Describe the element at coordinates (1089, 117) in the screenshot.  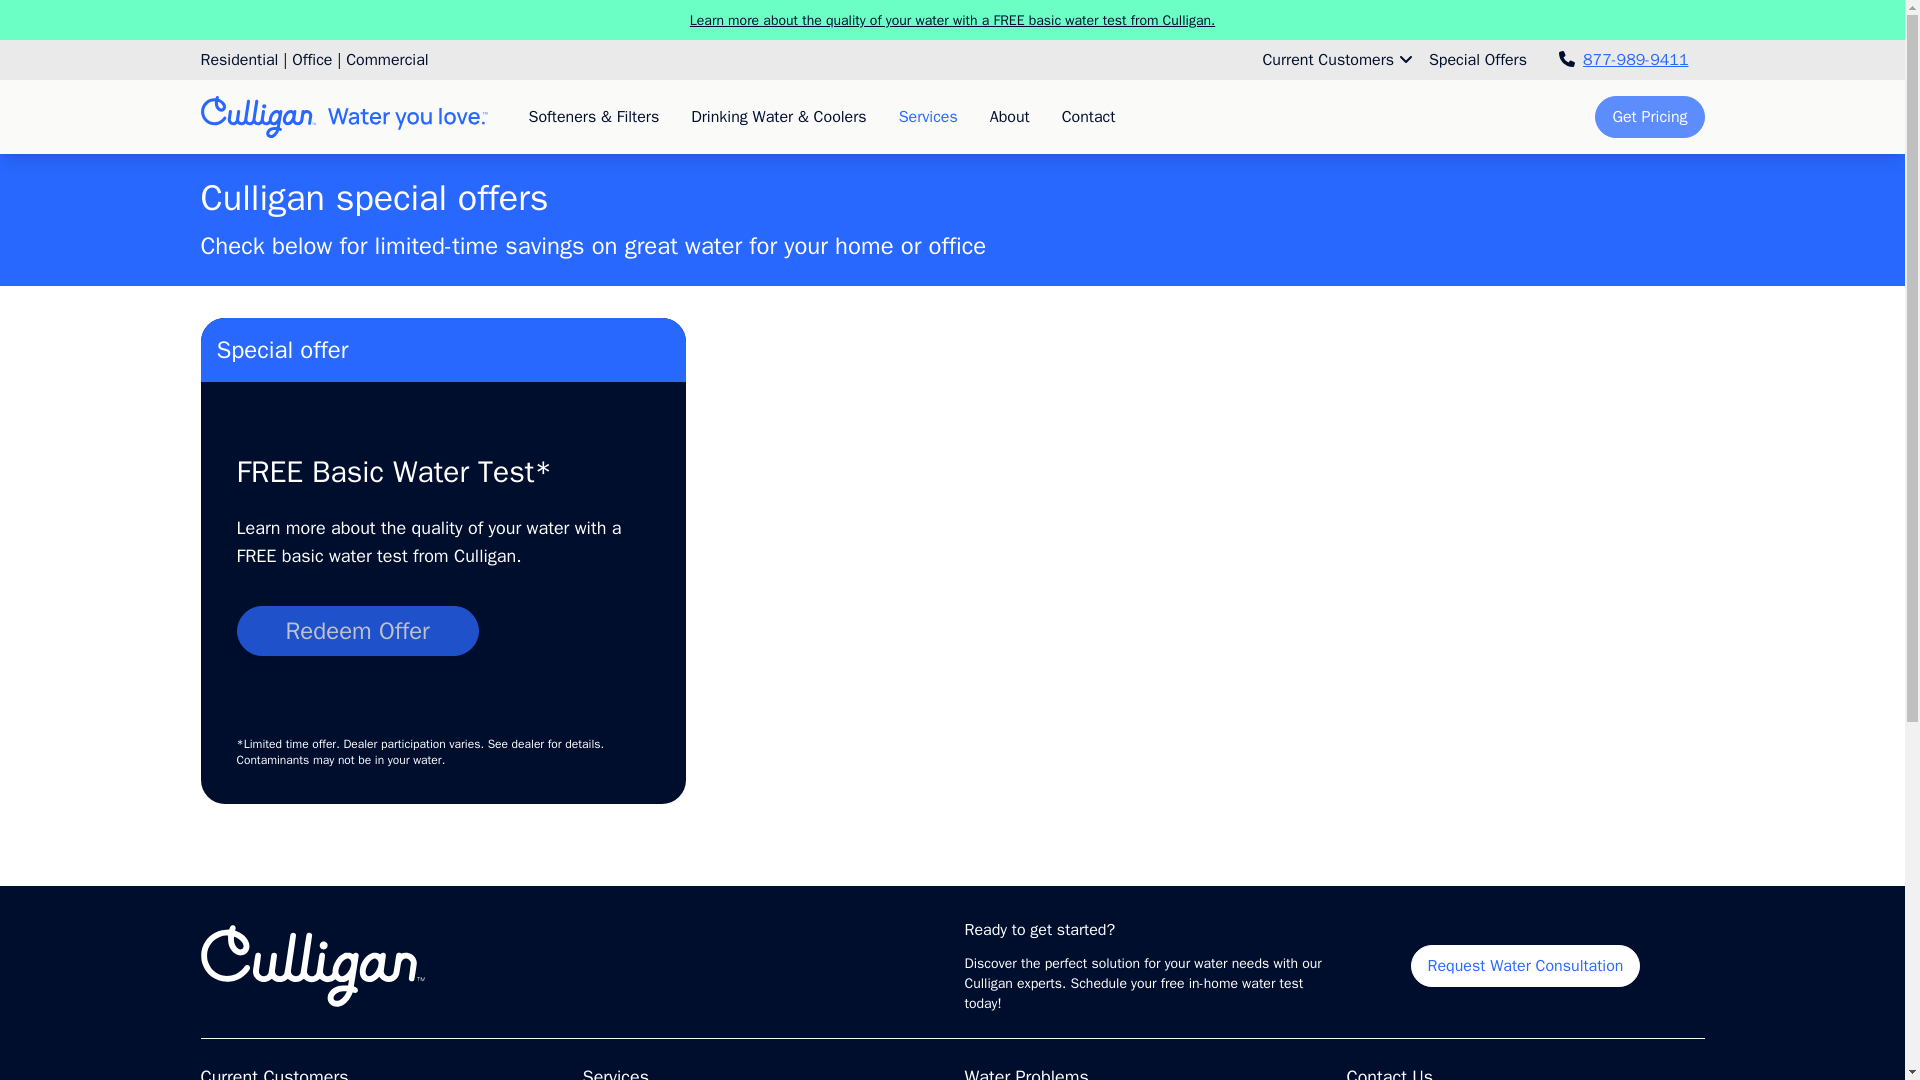
I see `Contact` at that location.